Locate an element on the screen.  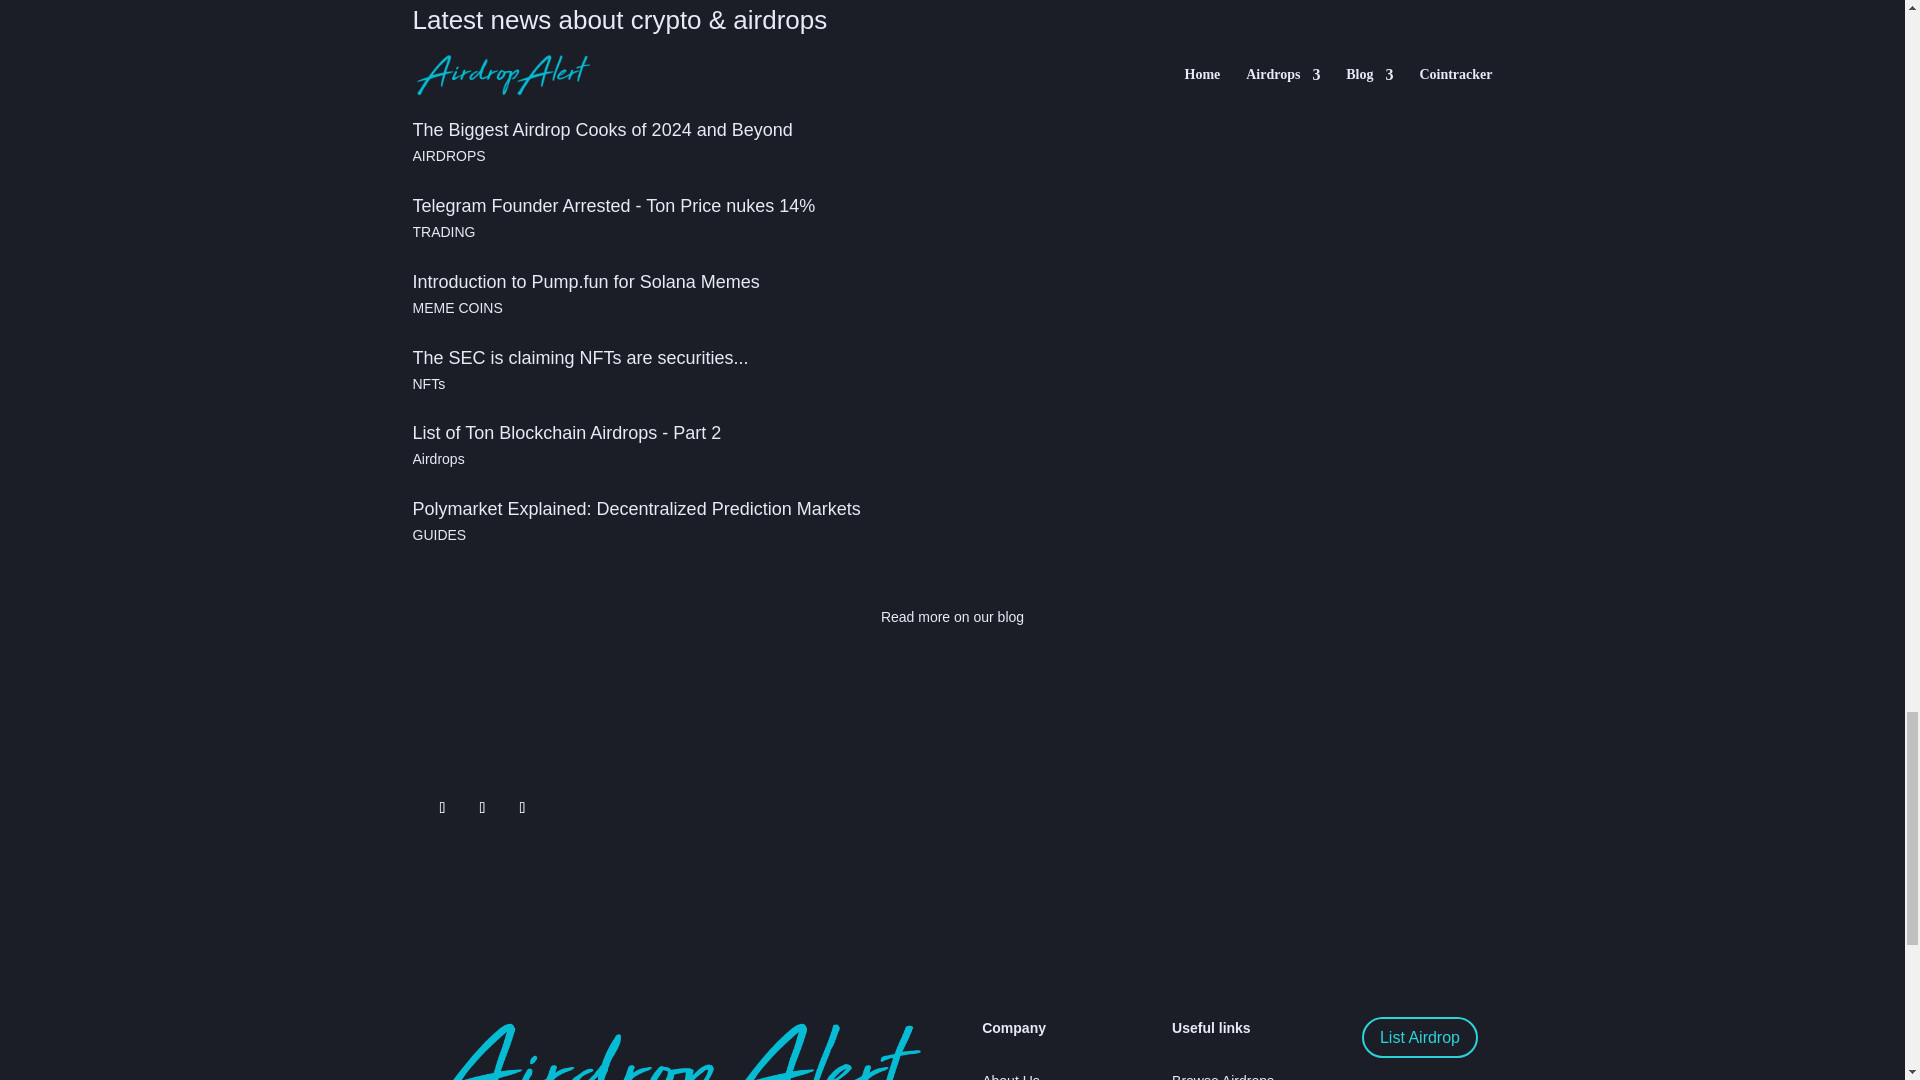
Follow on Telegram is located at coordinates (482, 808).